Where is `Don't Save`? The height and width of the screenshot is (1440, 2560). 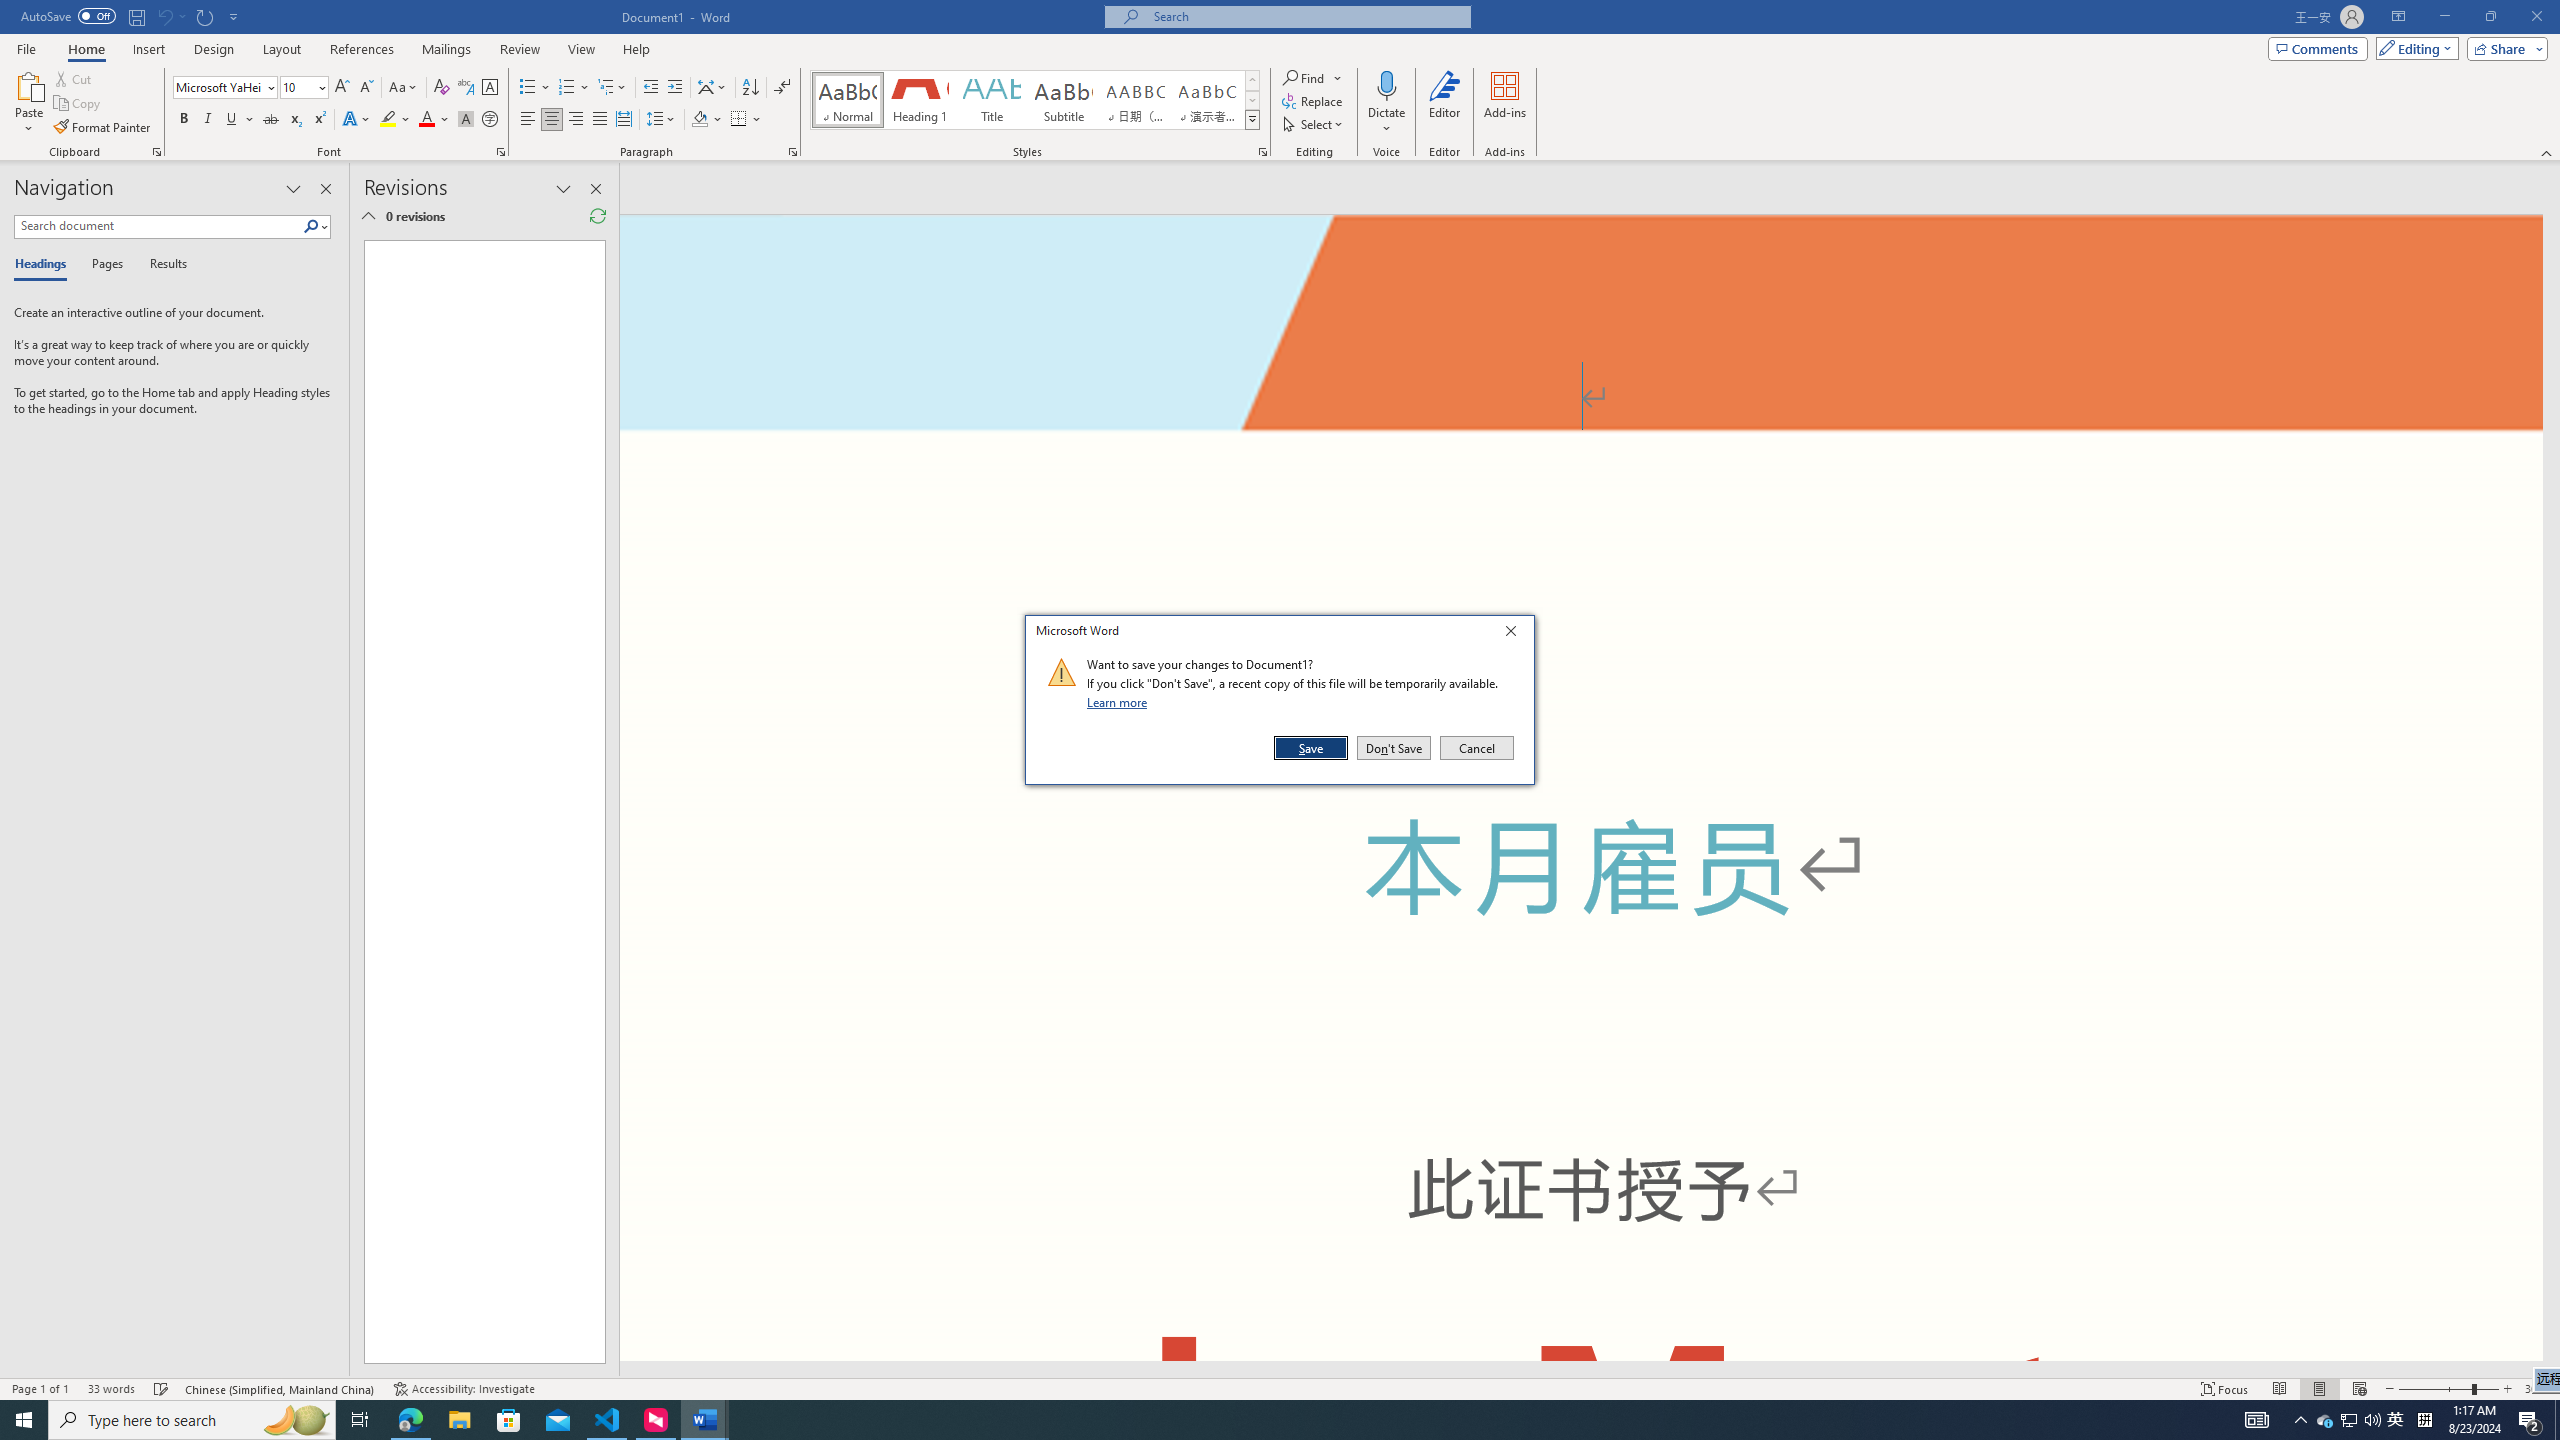
Don't Save is located at coordinates (1394, 748).